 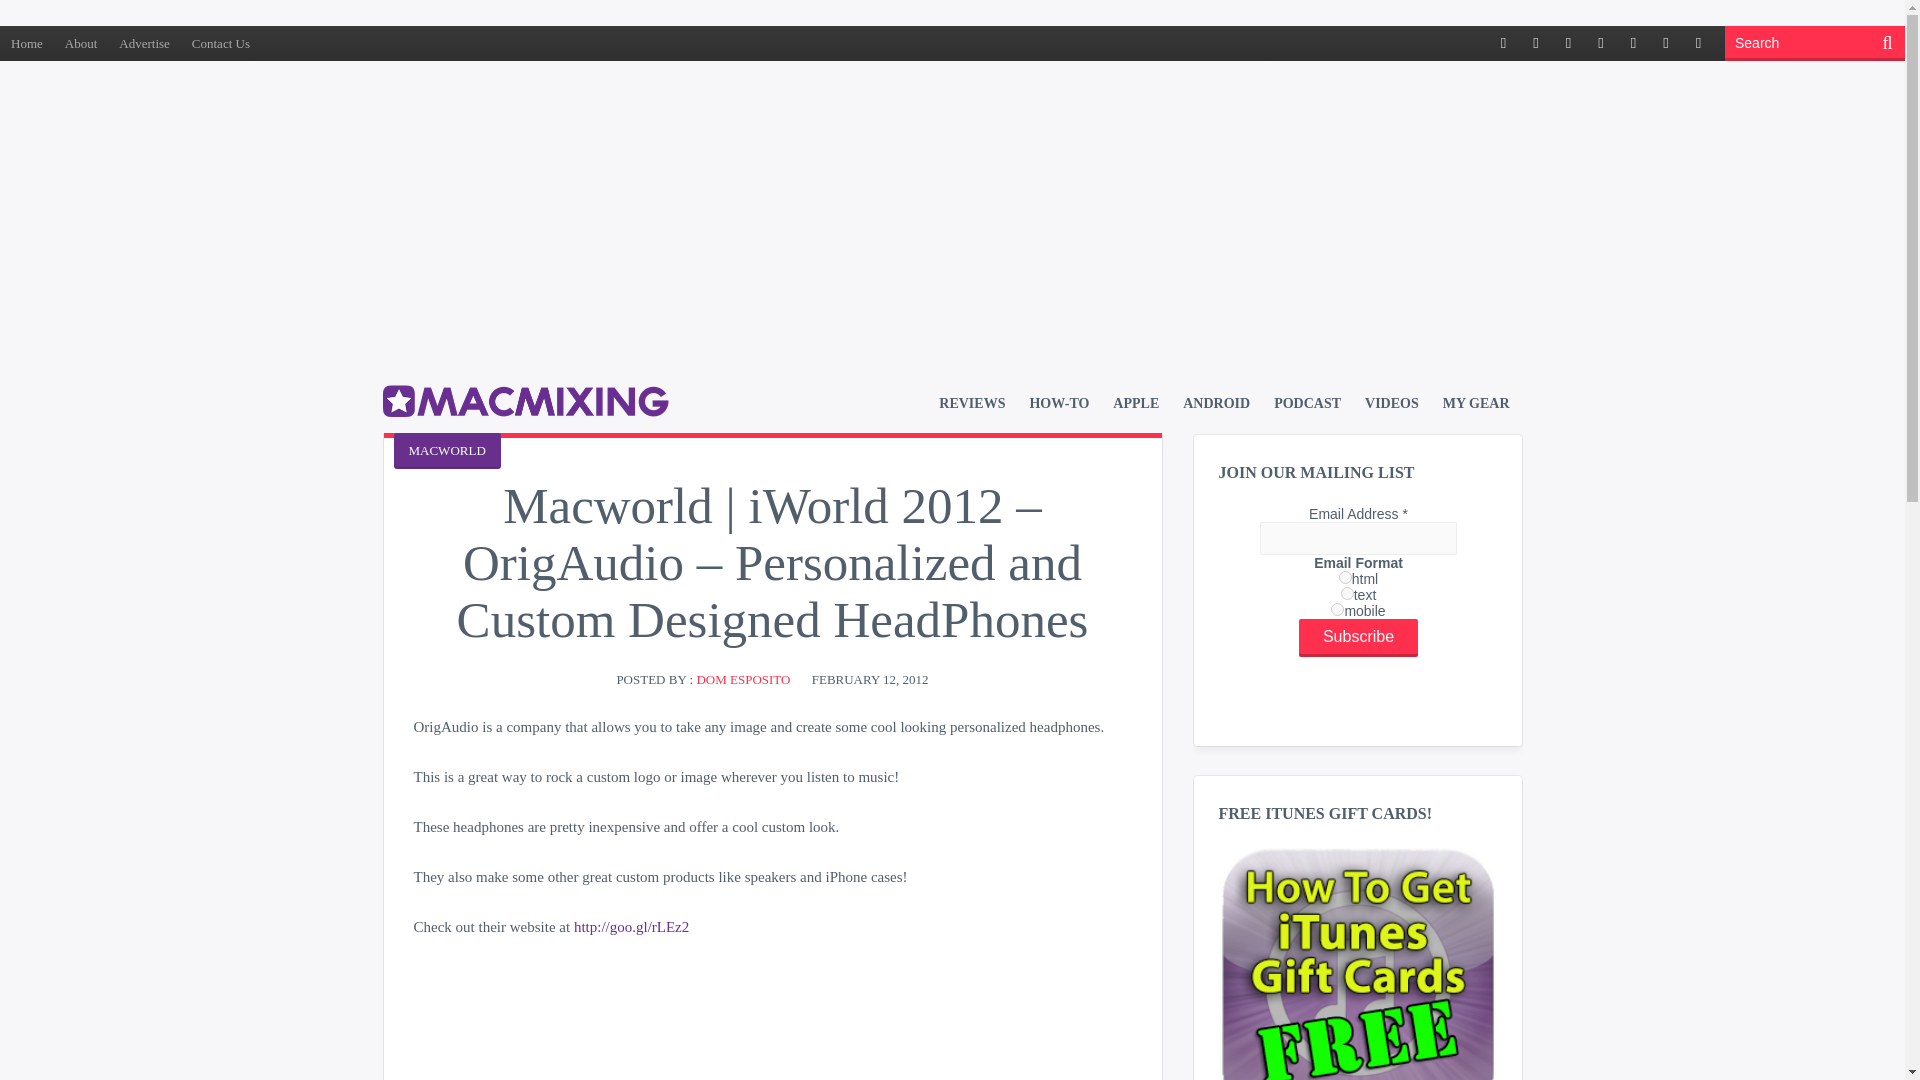 I want to click on Search, so click(x=1800, y=42).